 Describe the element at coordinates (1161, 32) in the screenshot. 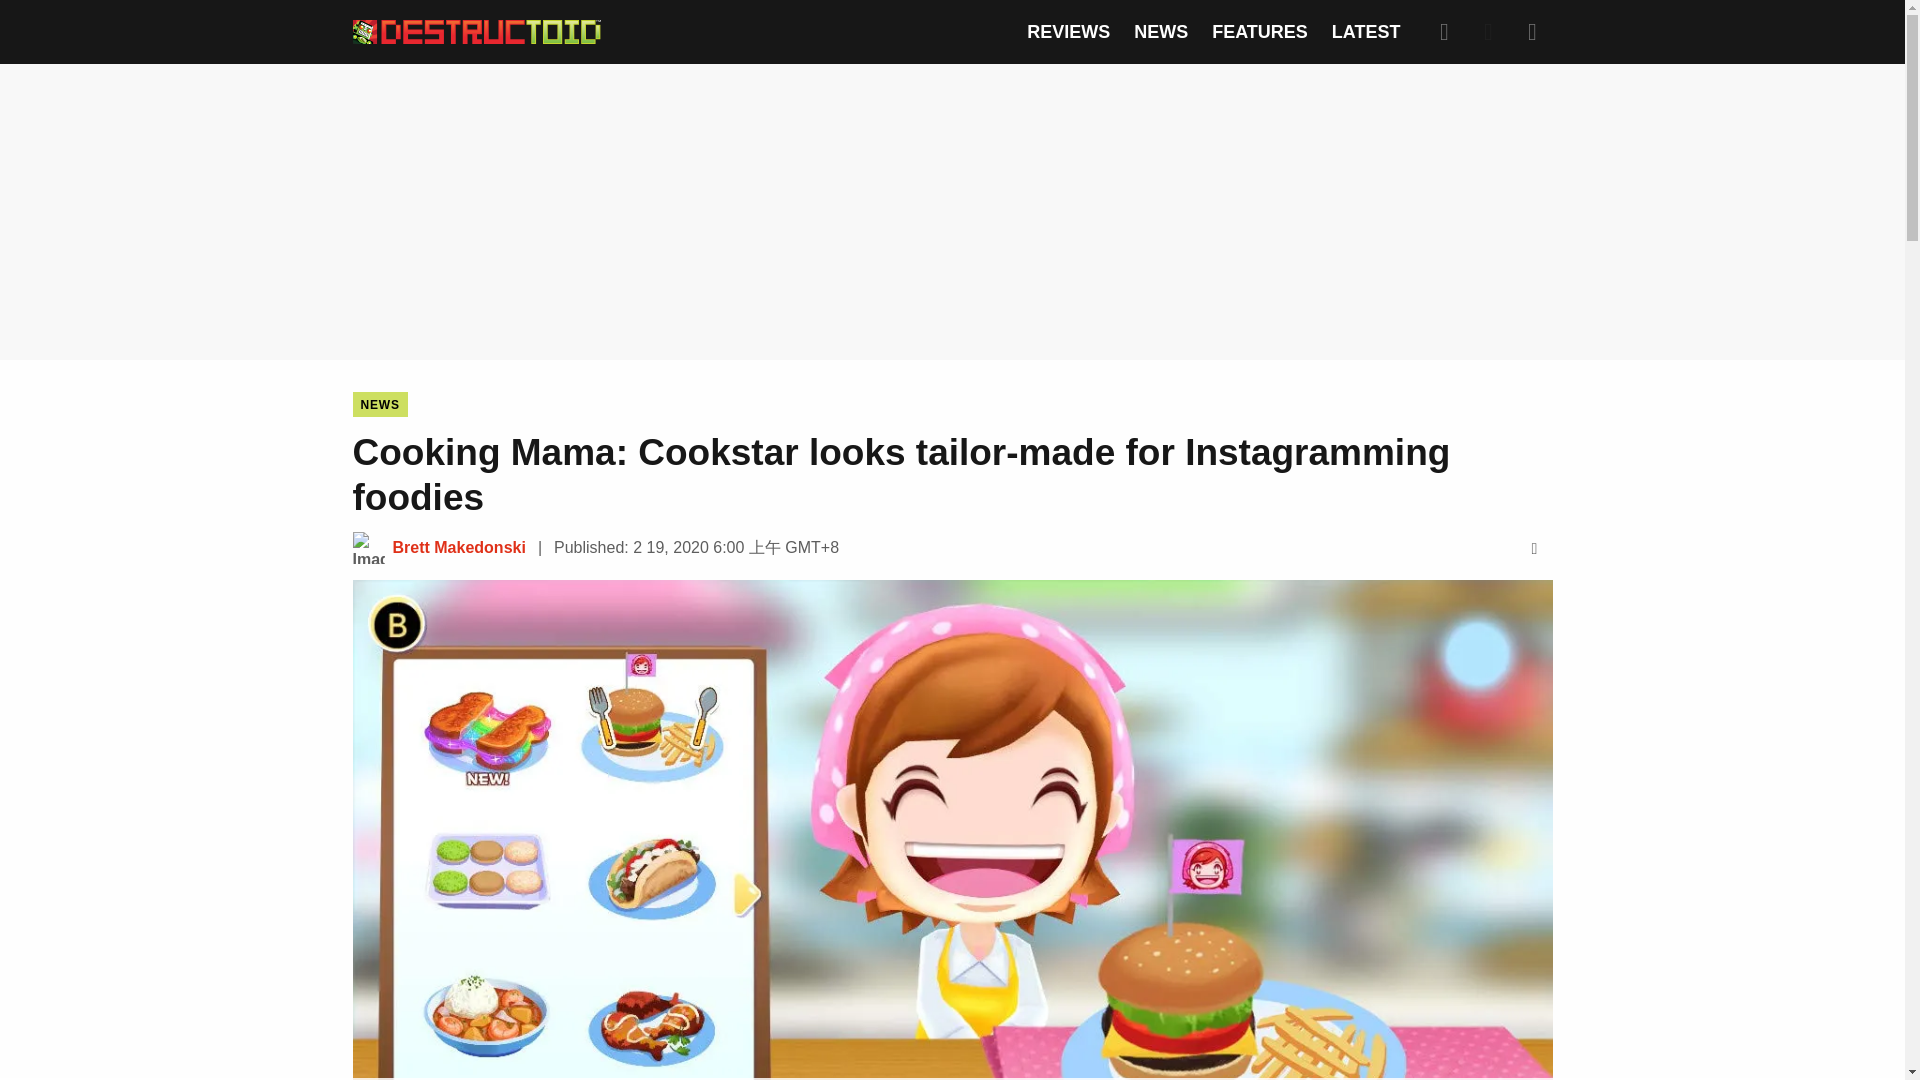

I see `NEWS` at that location.